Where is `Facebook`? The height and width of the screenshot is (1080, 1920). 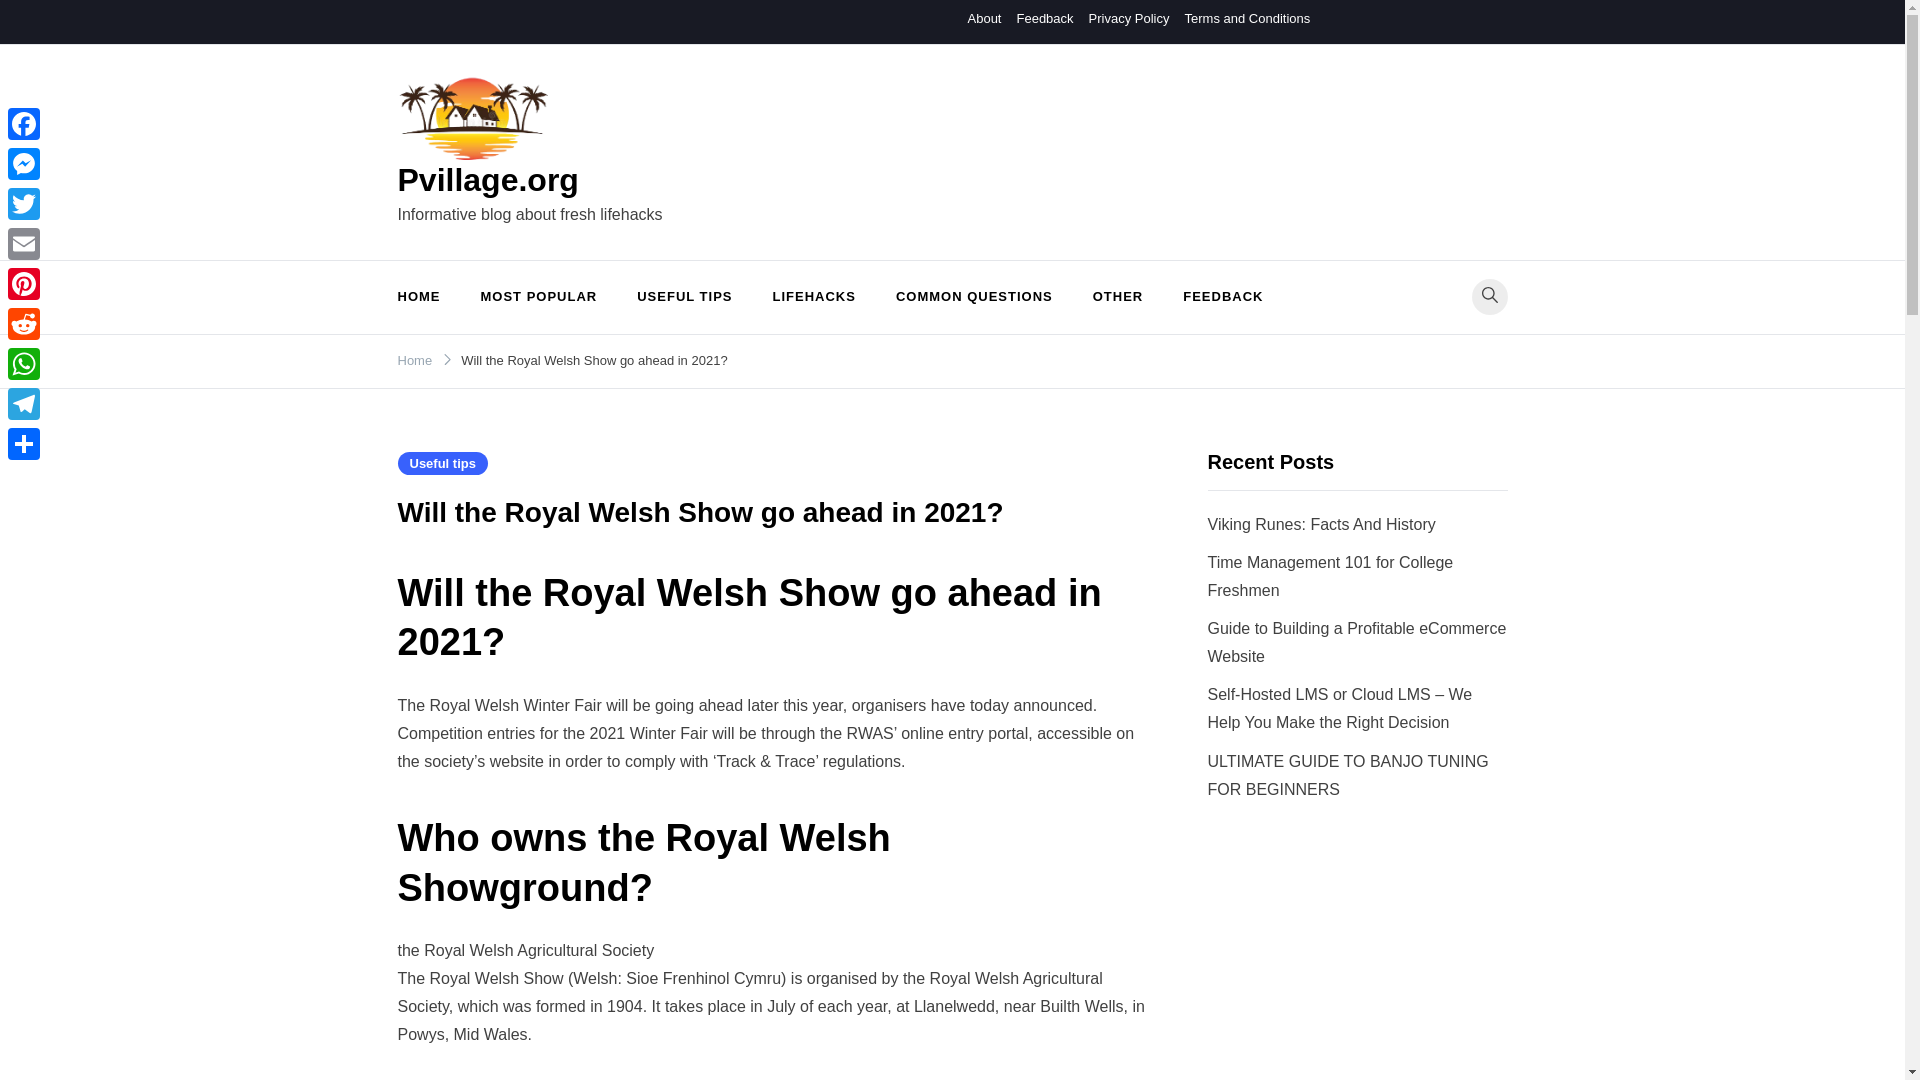 Facebook is located at coordinates (24, 123).